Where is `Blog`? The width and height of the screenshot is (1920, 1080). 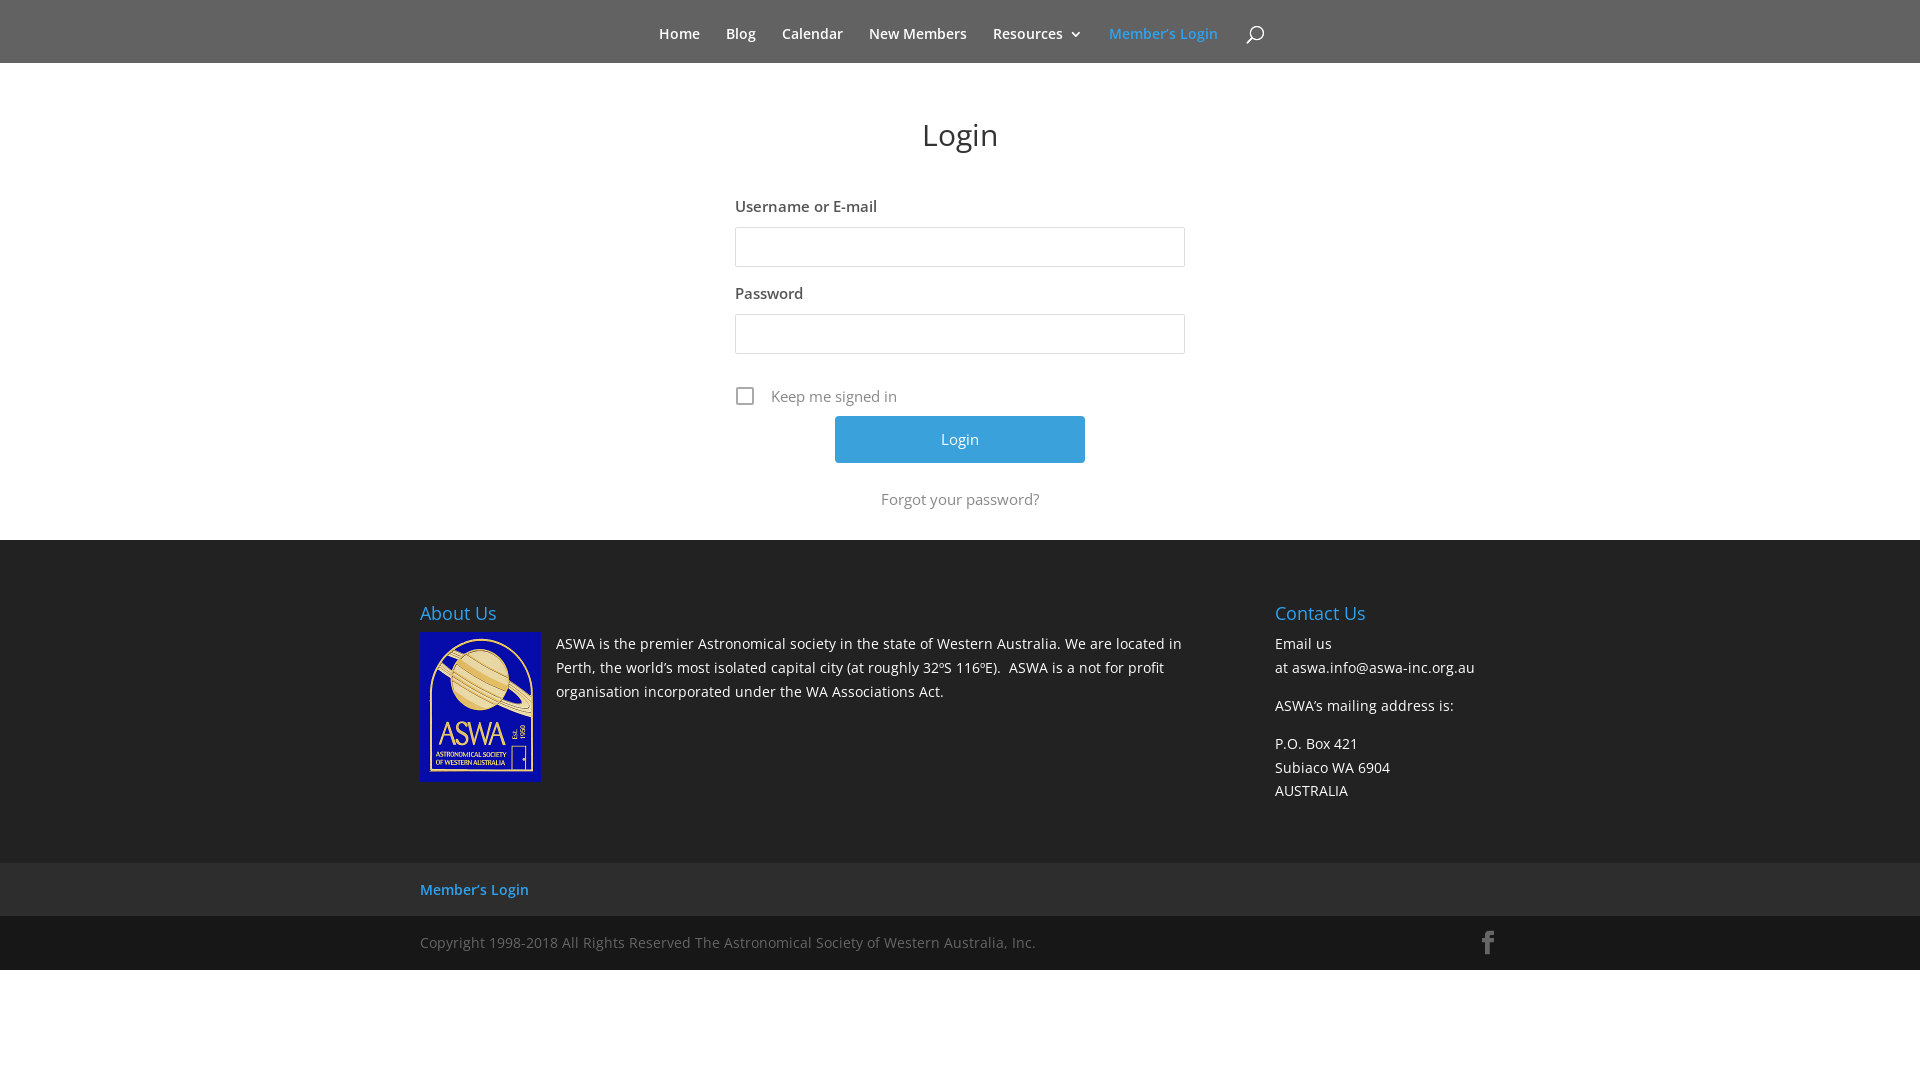
Blog is located at coordinates (741, 45).